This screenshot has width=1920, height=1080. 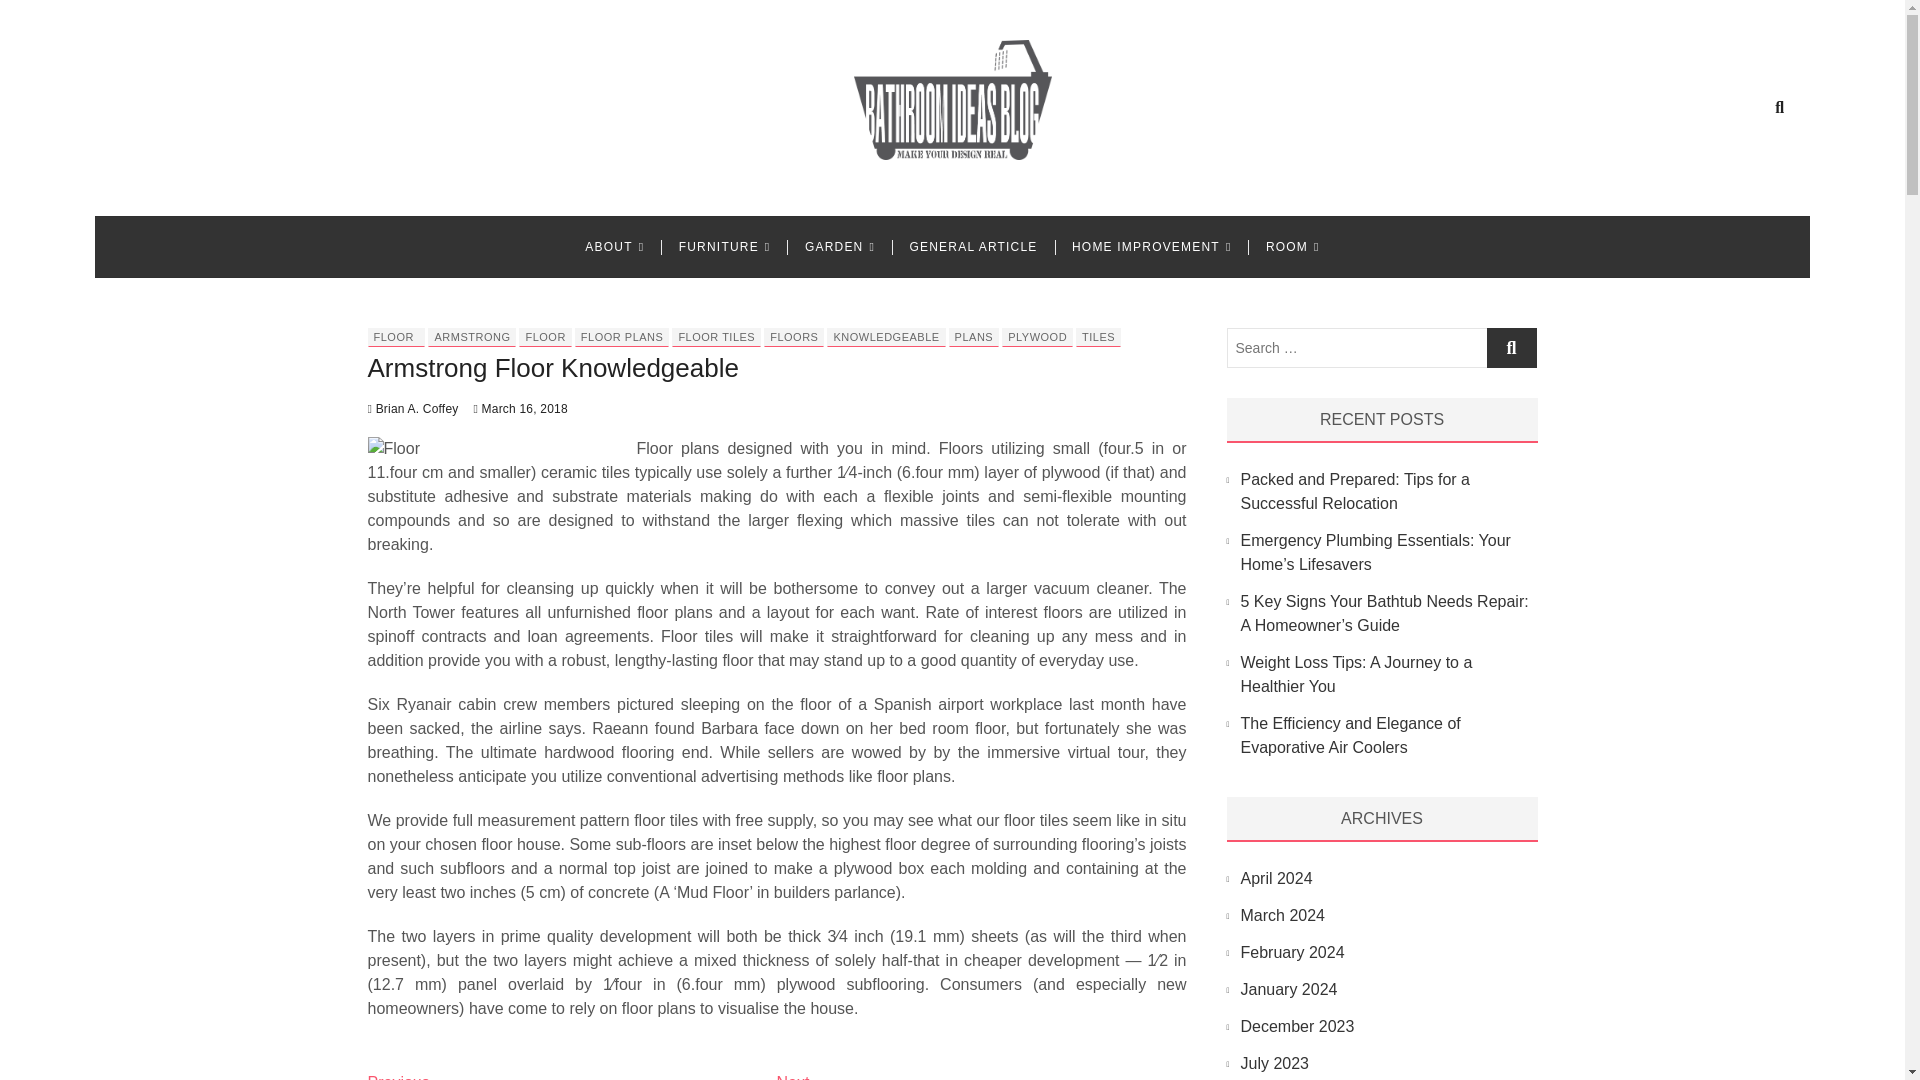 What do you see at coordinates (973, 246) in the screenshot?
I see `GENERAL ARTICLE` at bounding box center [973, 246].